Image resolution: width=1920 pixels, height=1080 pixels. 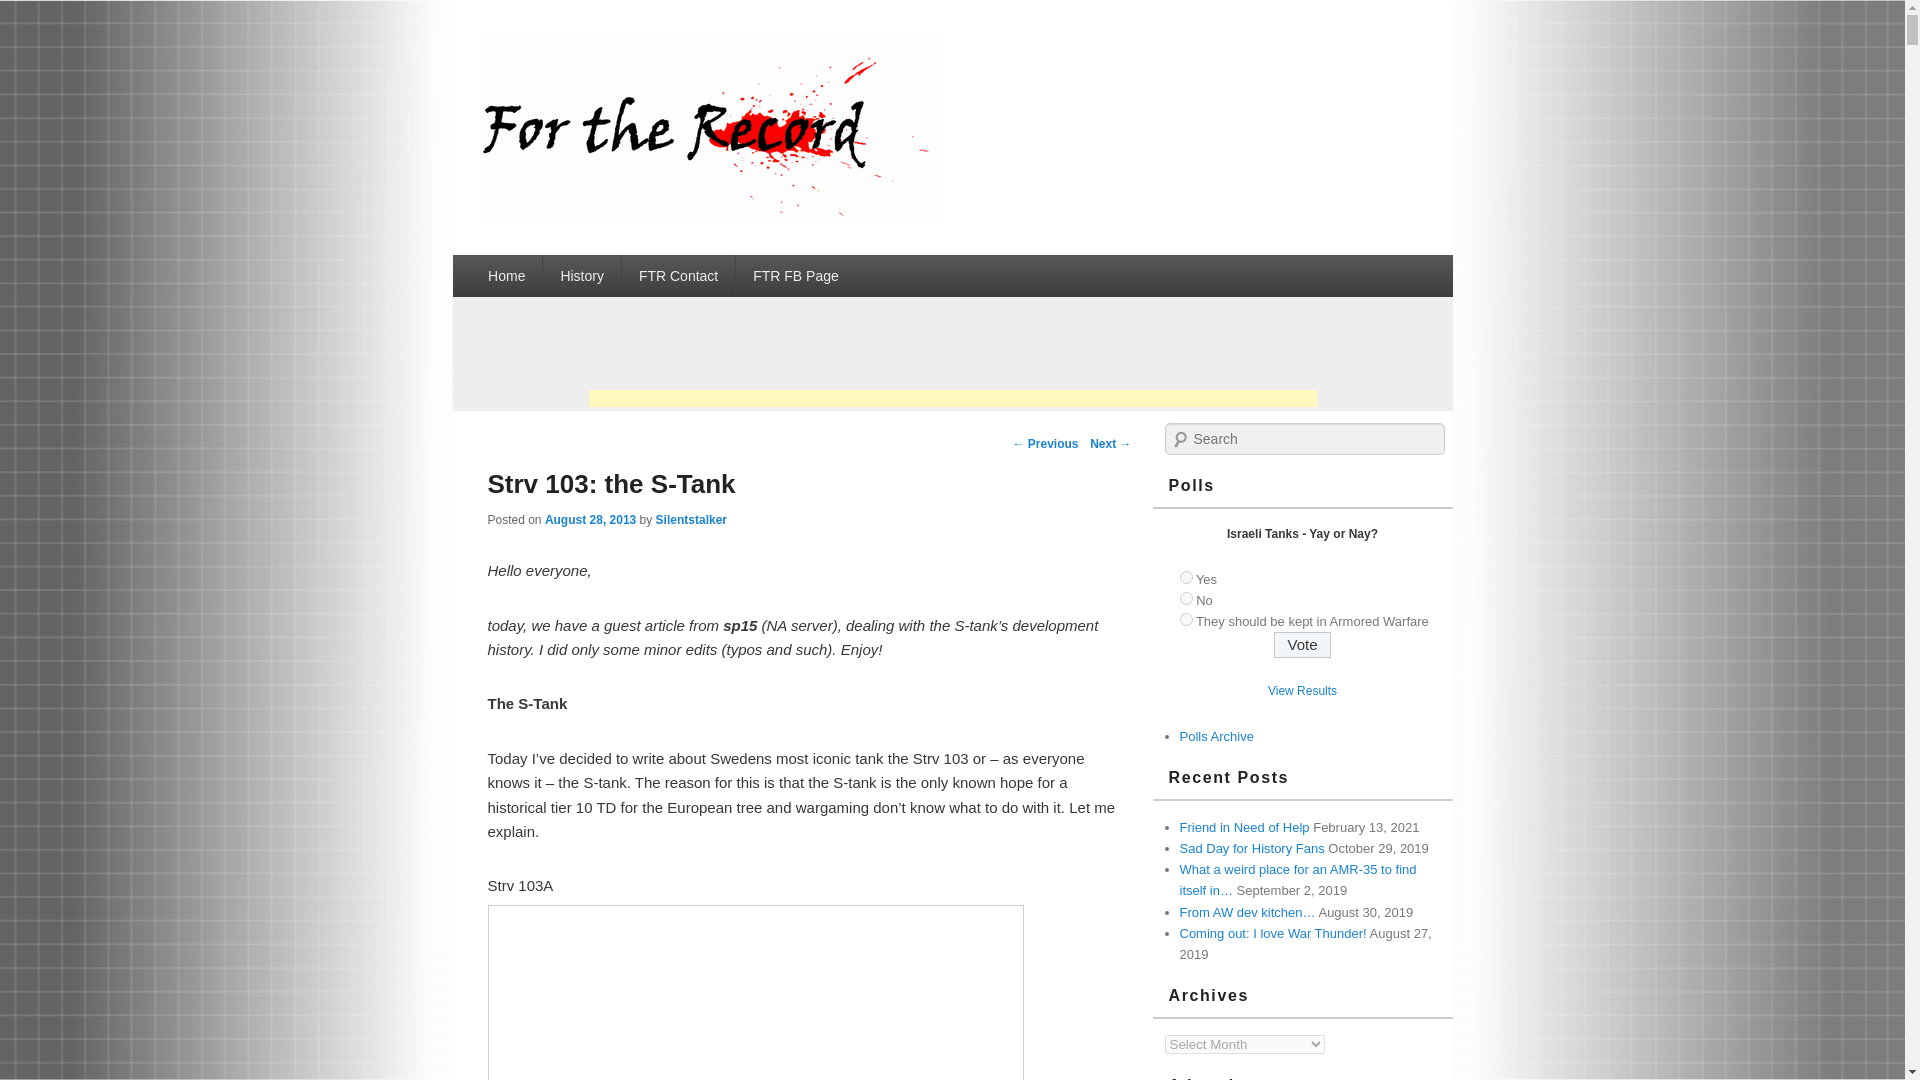 I want to click on Home, so click(x=506, y=276).